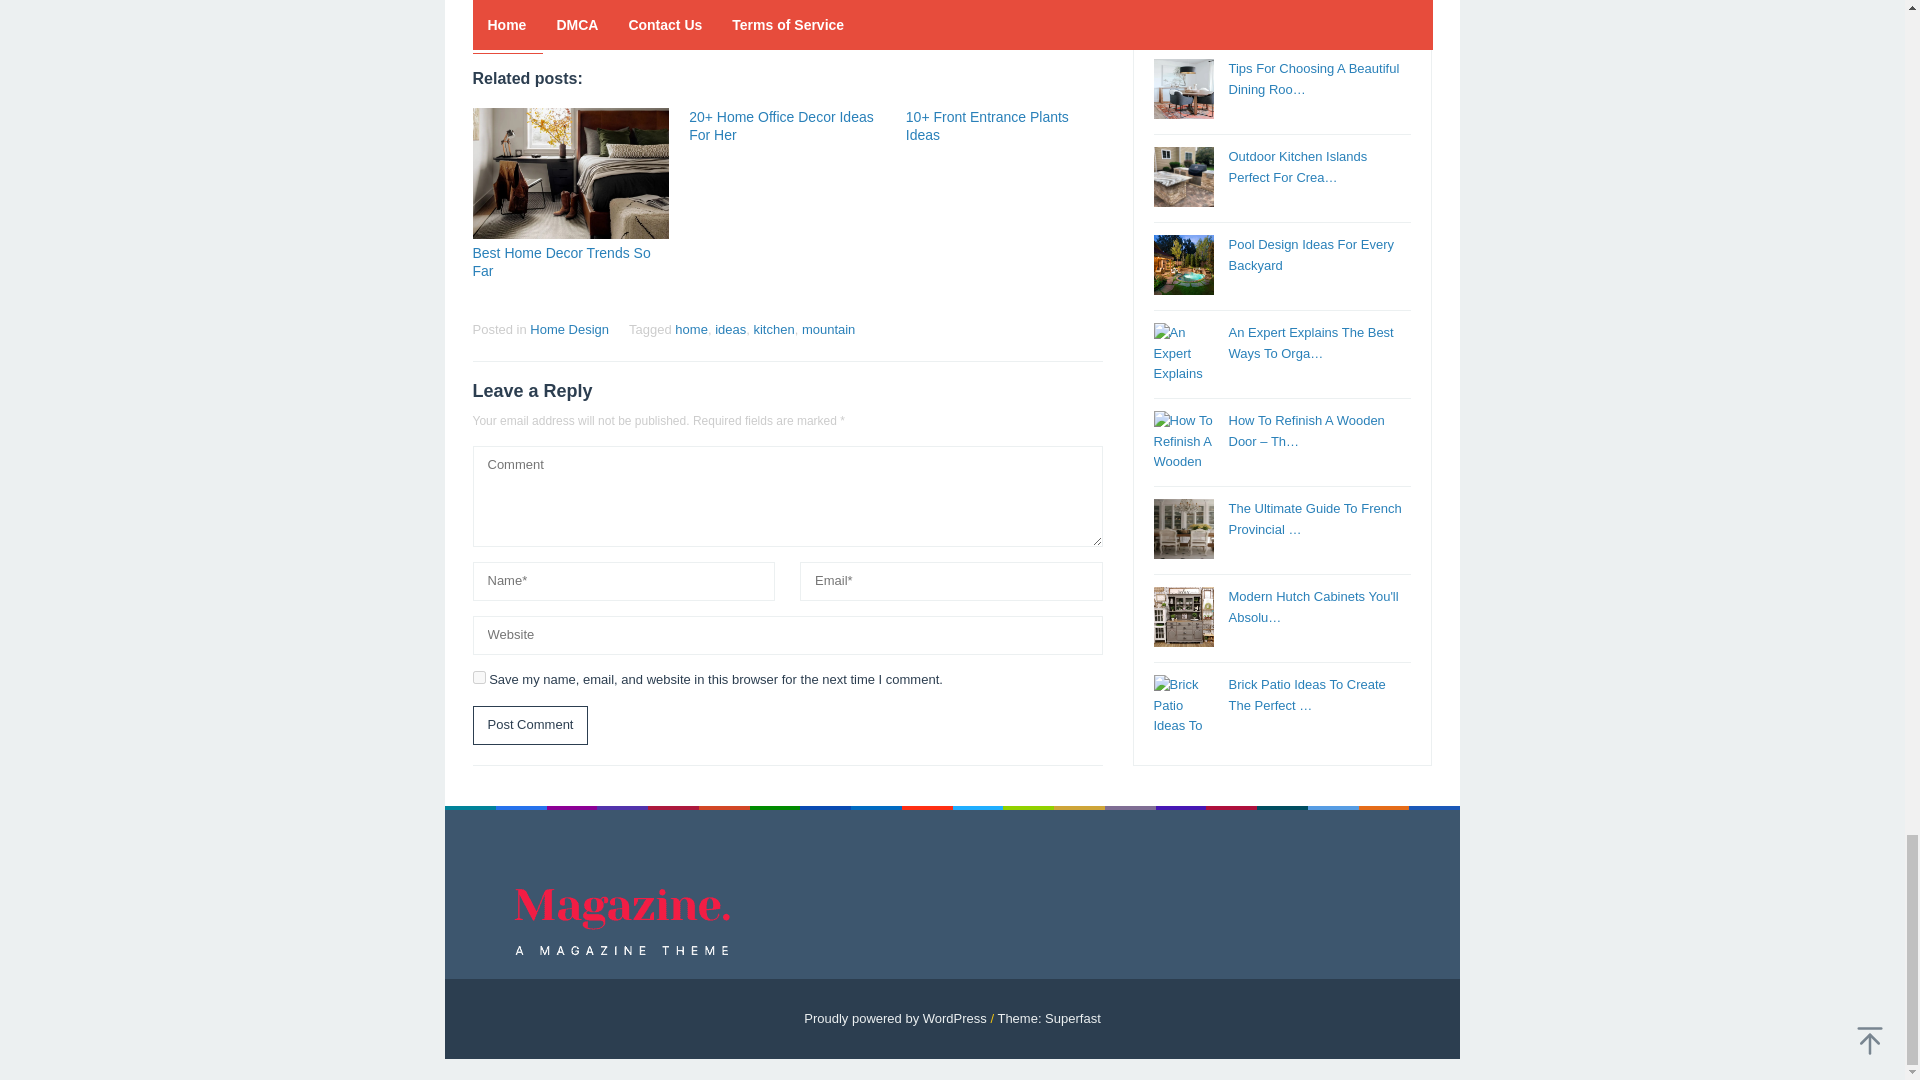  I want to click on Theme: Superfast, so click(1048, 1018).